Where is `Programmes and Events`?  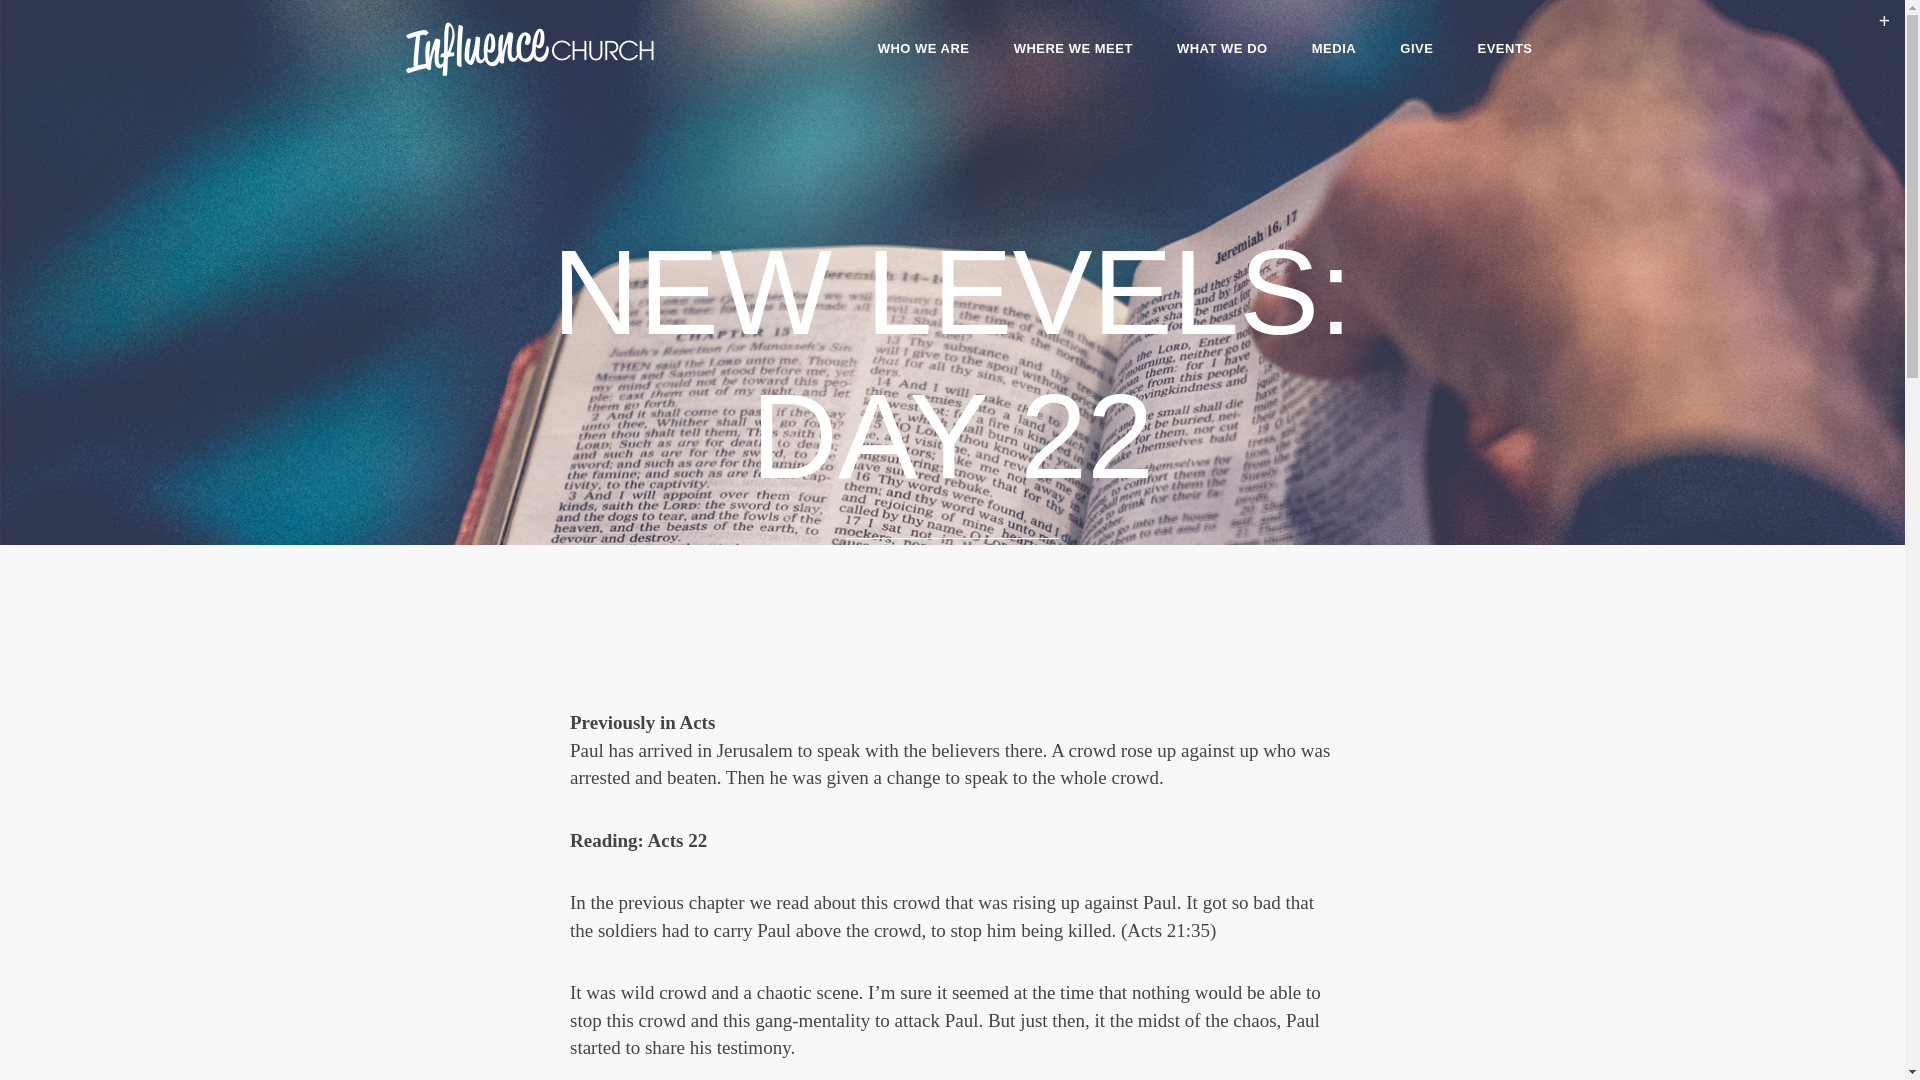 Programmes and Events is located at coordinates (1222, 48).